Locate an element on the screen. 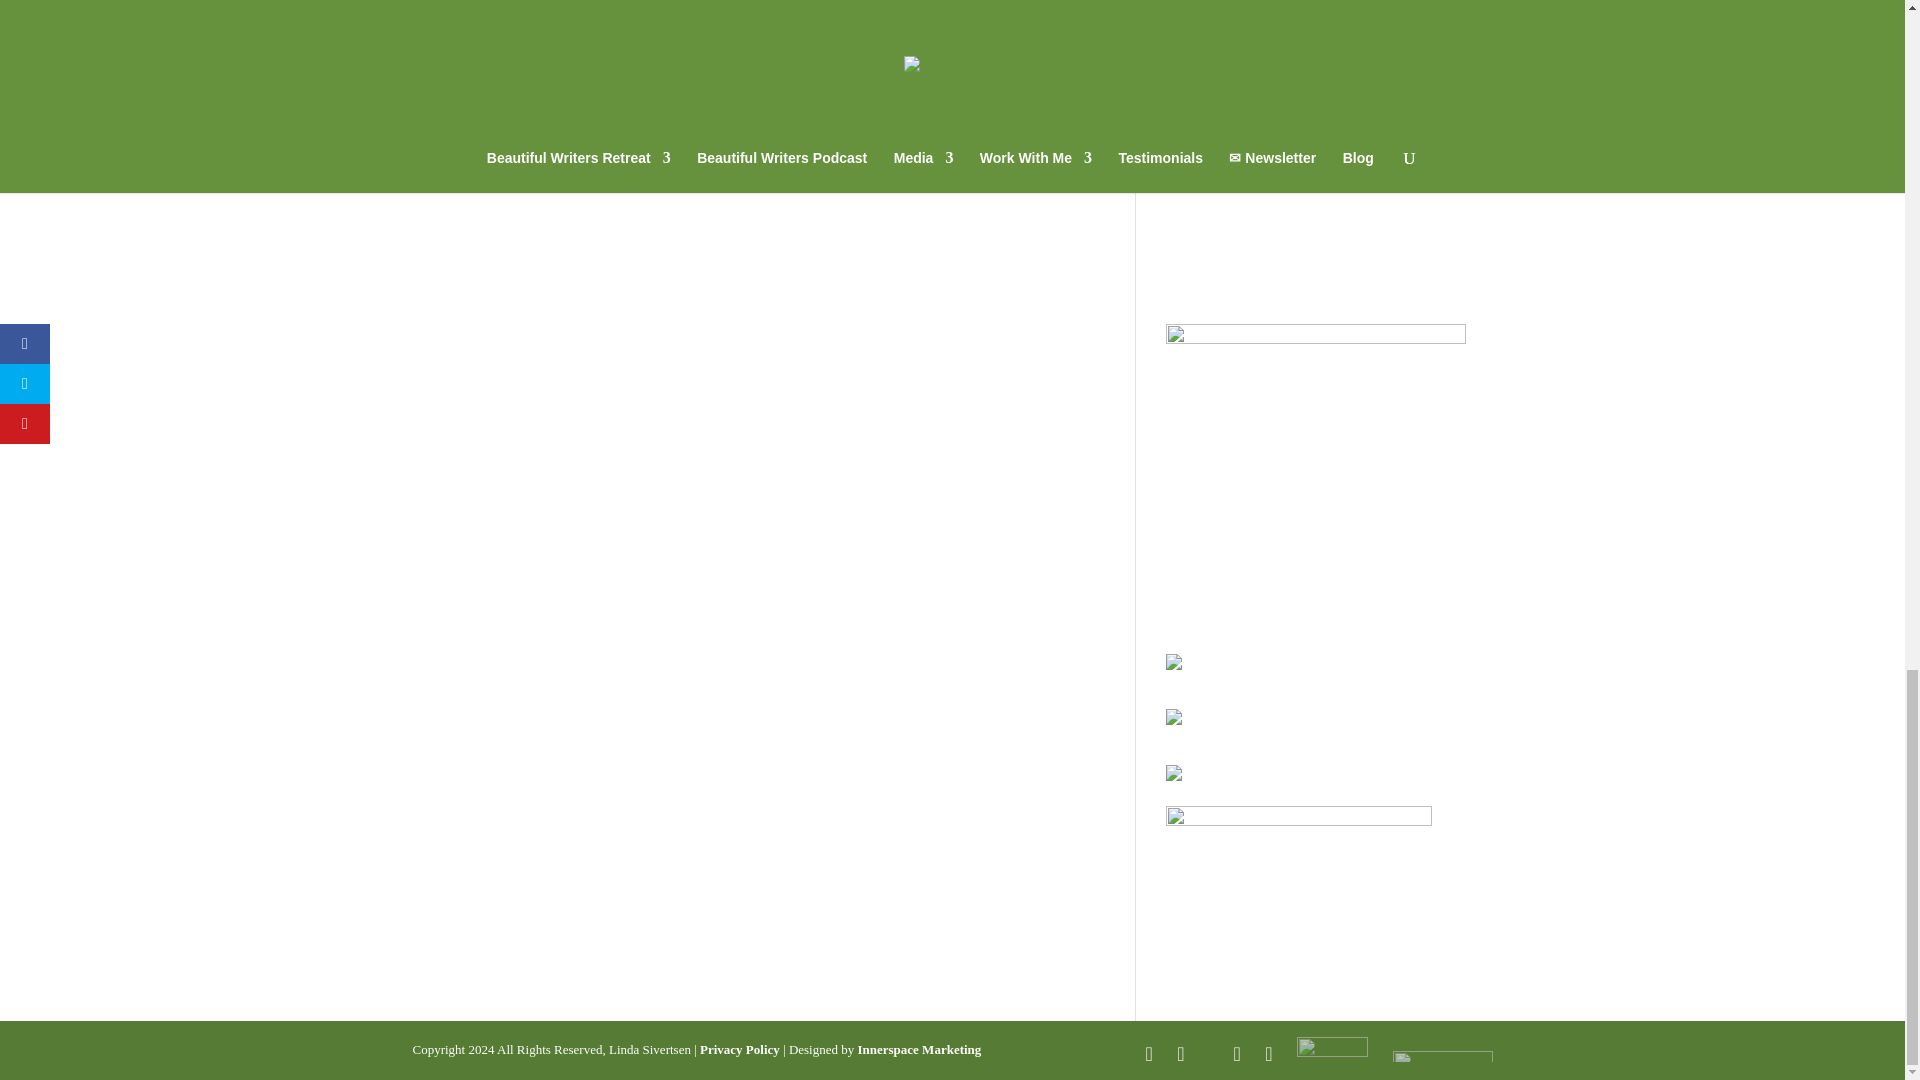 The width and height of the screenshot is (1920, 1080). Innerspace Marketing is located at coordinates (918, 1050).